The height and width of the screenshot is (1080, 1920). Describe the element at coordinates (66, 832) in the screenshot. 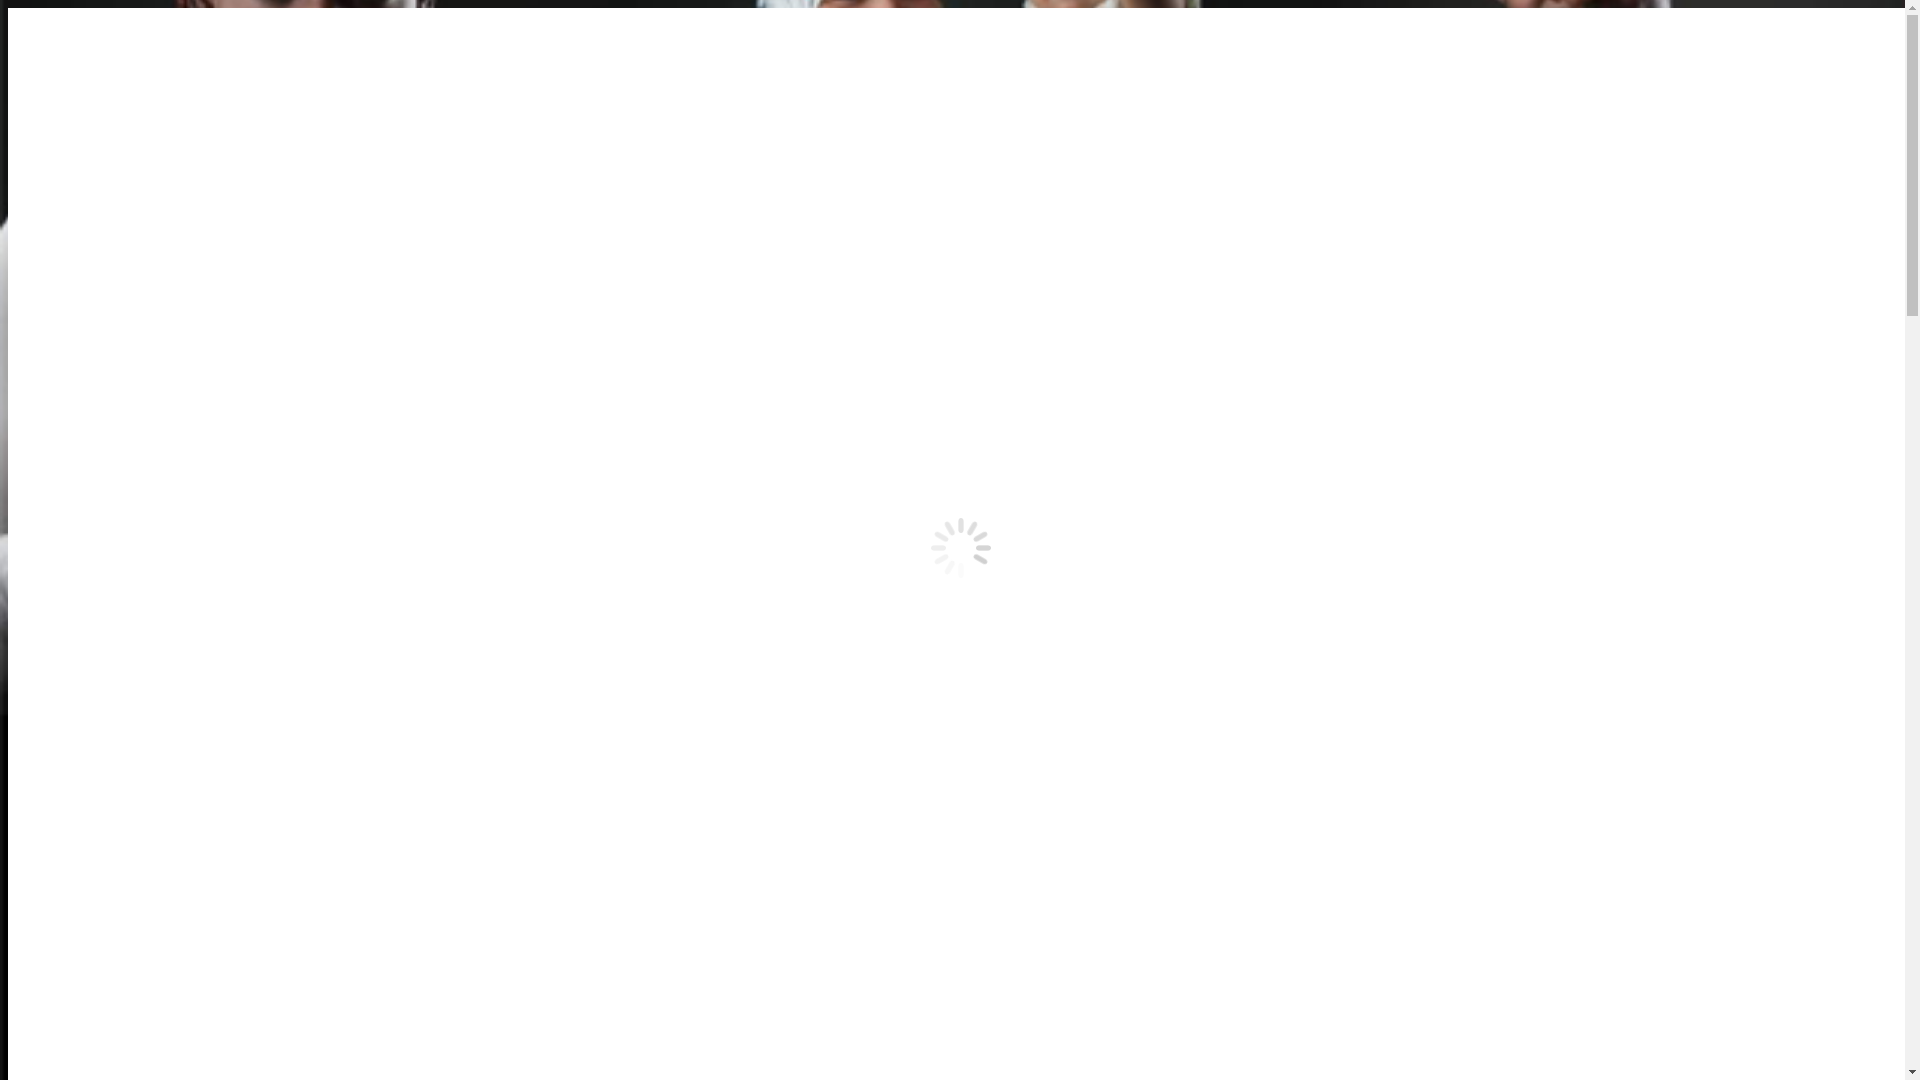

I see `Nepo` at that location.